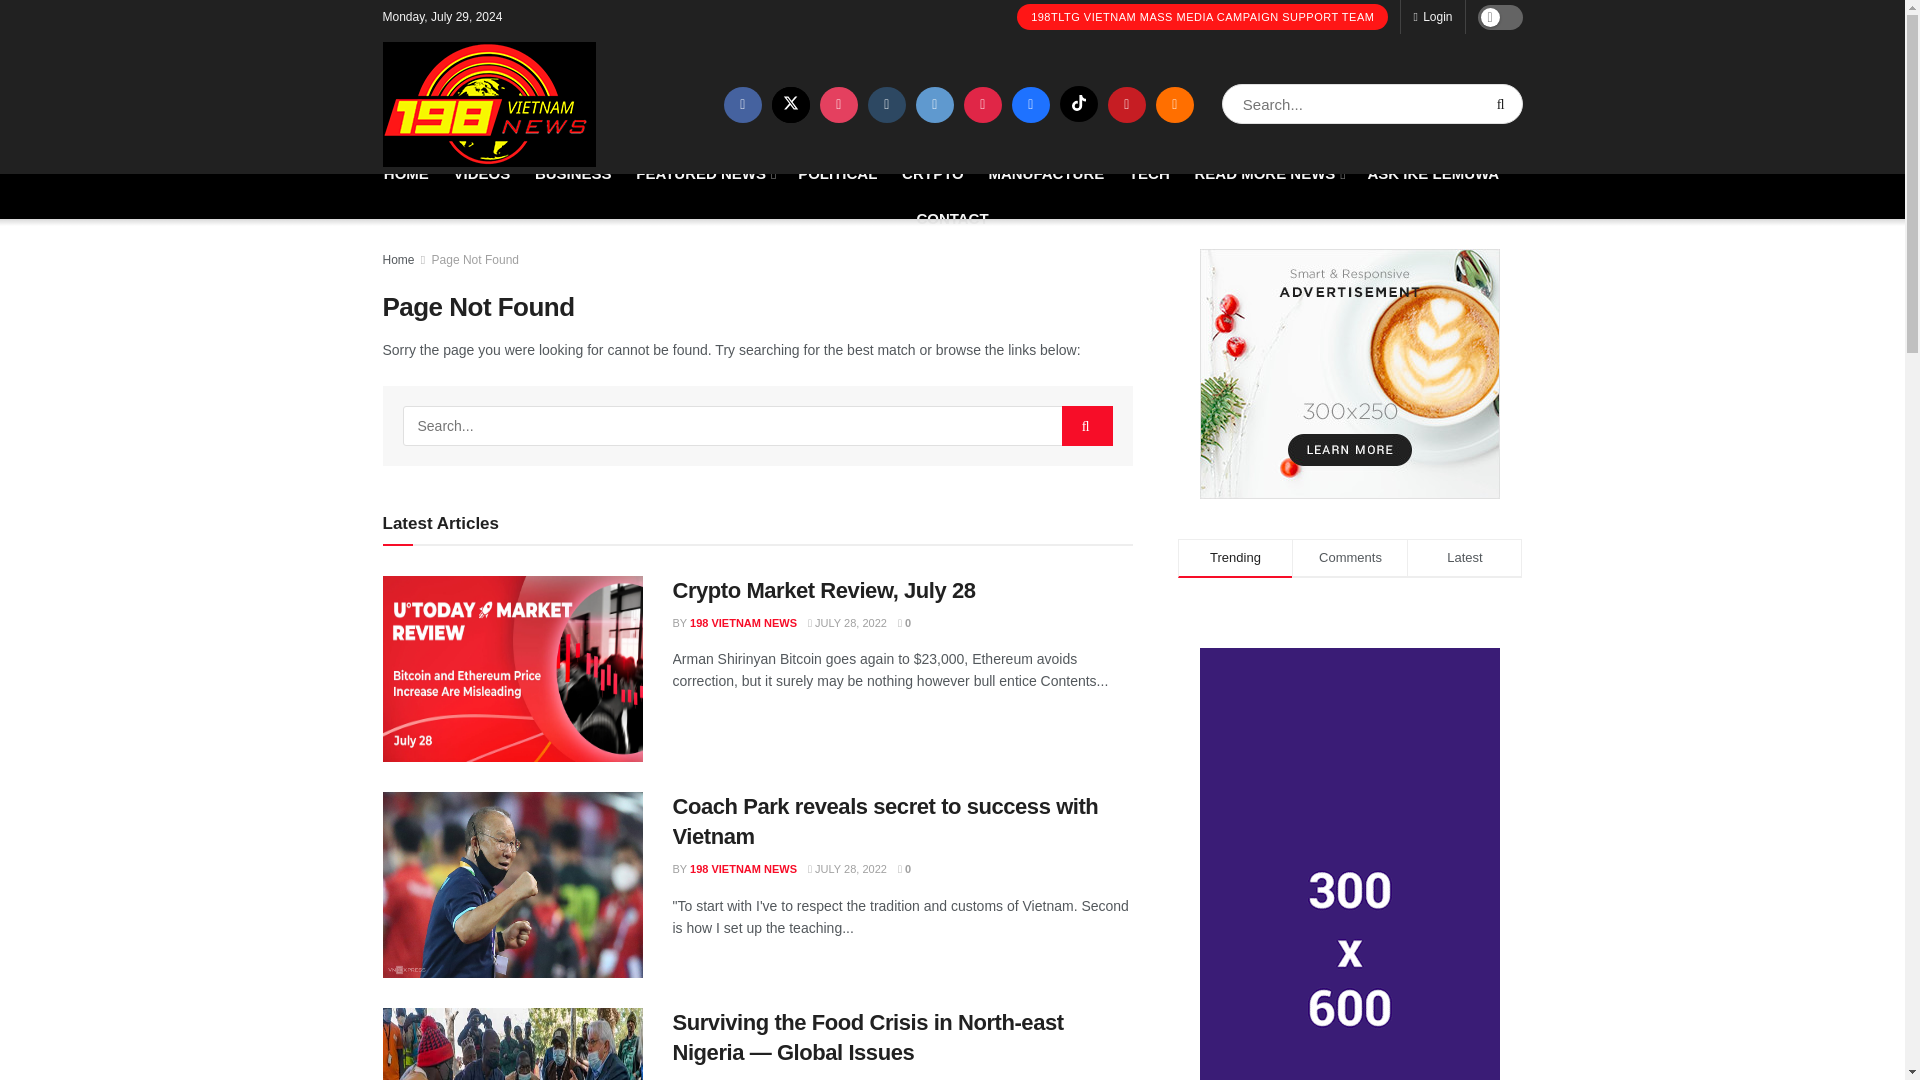 Image resolution: width=1920 pixels, height=1080 pixels. What do you see at coordinates (704, 172) in the screenshot?
I see `FEATURED NEWS` at bounding box center [704, 172].